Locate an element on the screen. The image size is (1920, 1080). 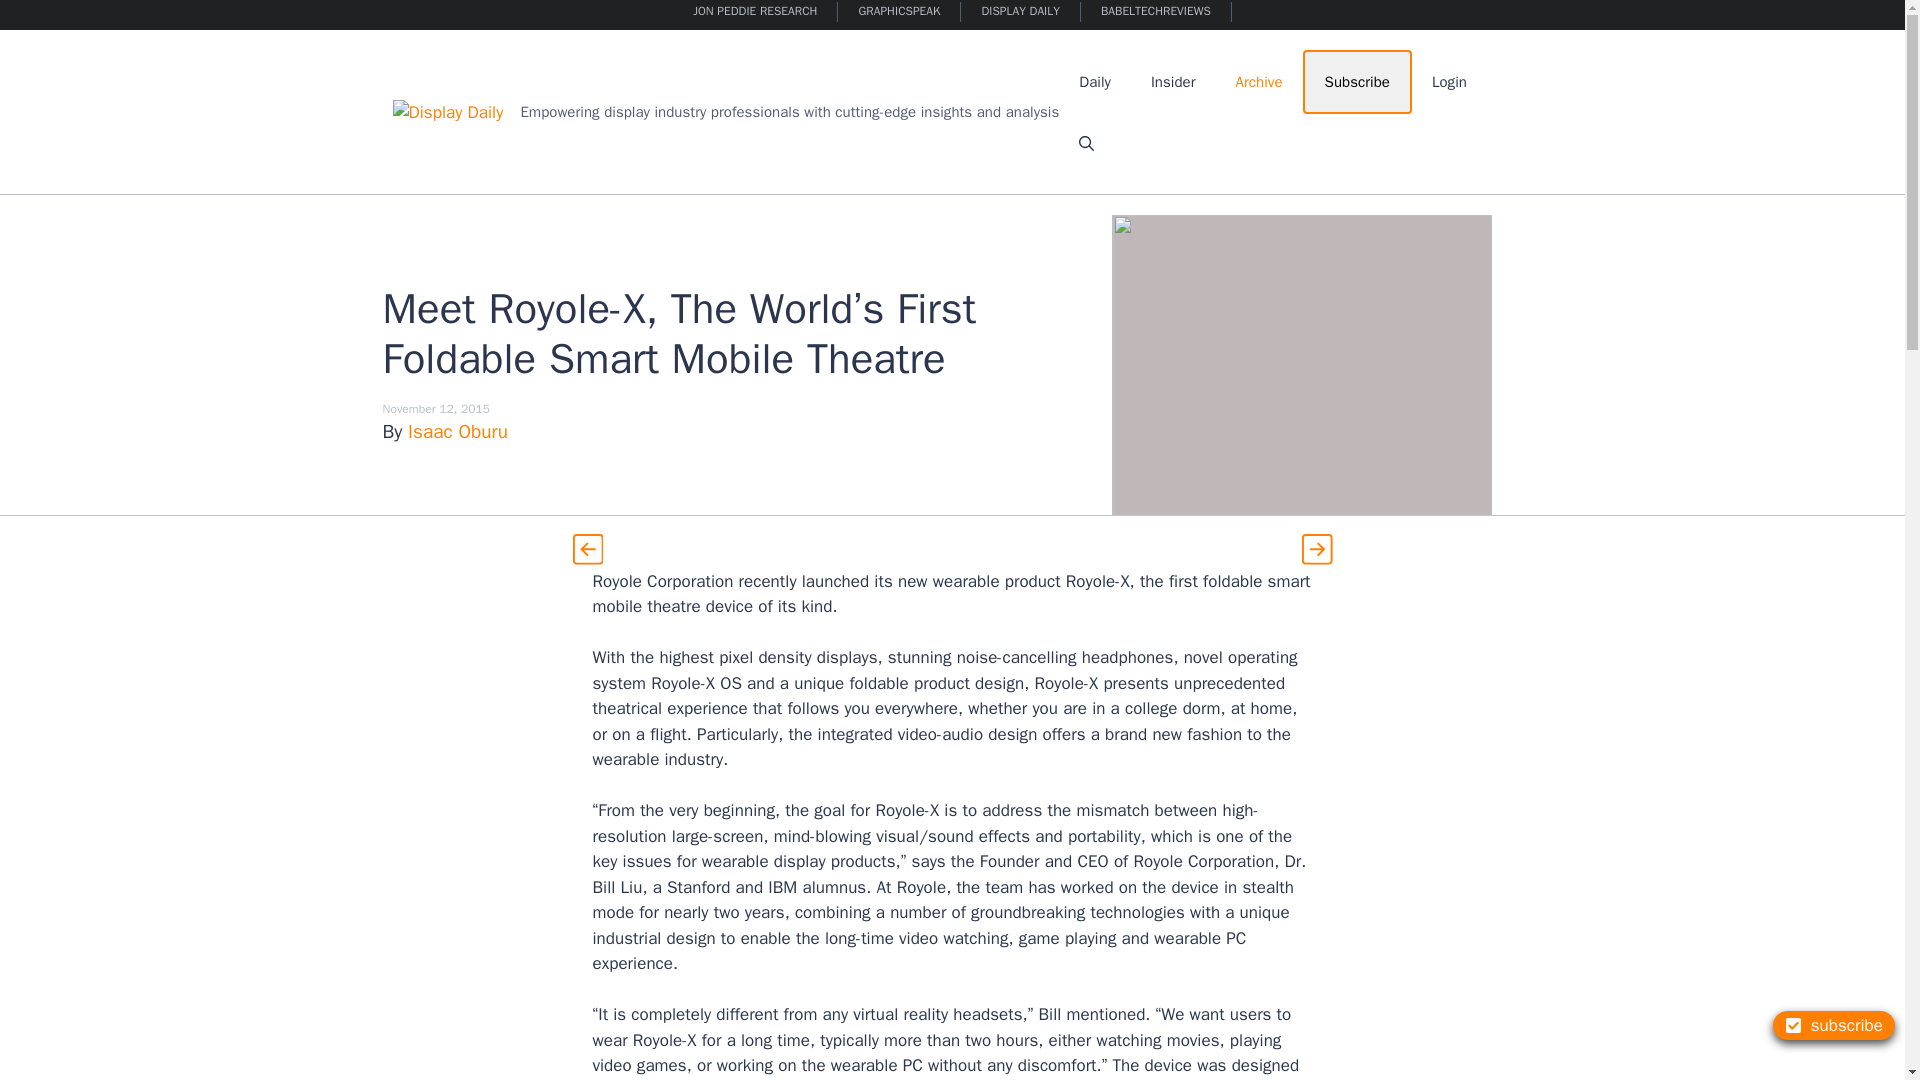
Subscribe is located at coordinates (1357, 82).